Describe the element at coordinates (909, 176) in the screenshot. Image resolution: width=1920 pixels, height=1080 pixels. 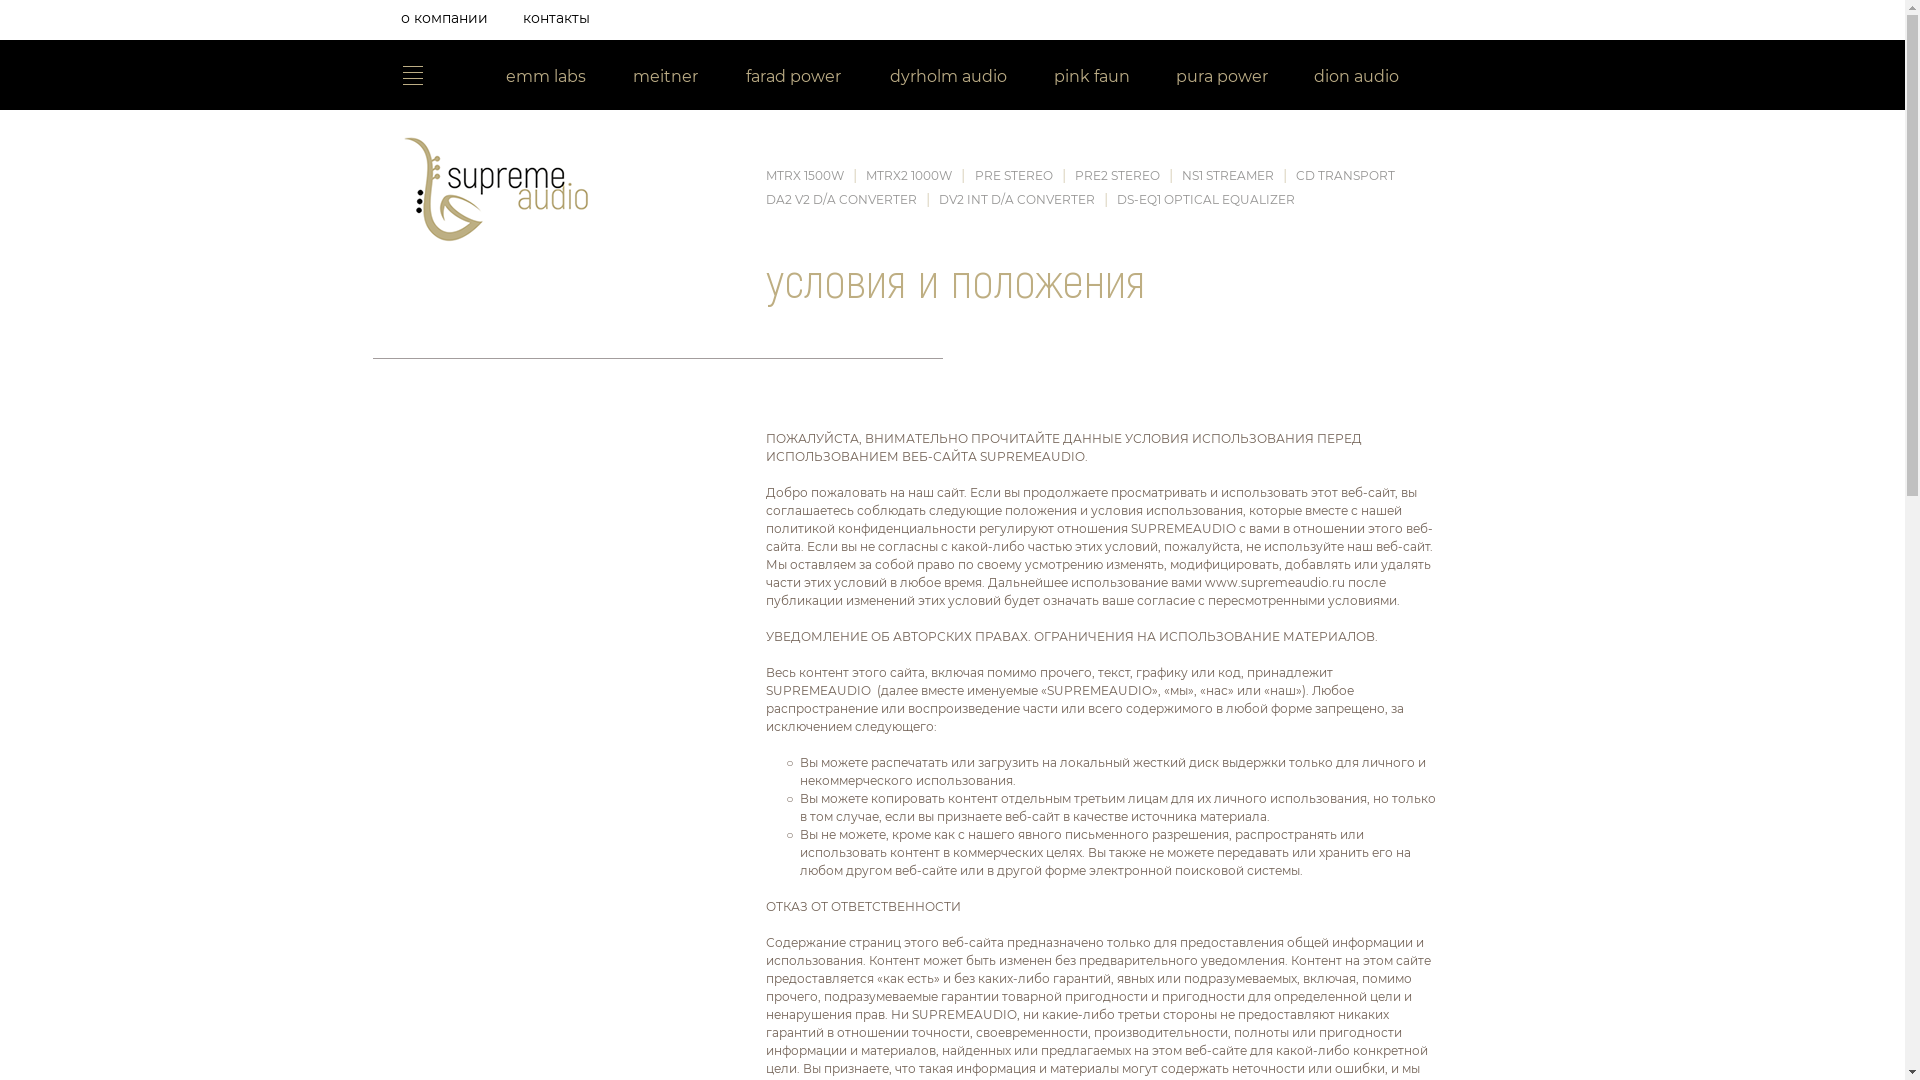
I see `MTRX2 1000W` at that location.